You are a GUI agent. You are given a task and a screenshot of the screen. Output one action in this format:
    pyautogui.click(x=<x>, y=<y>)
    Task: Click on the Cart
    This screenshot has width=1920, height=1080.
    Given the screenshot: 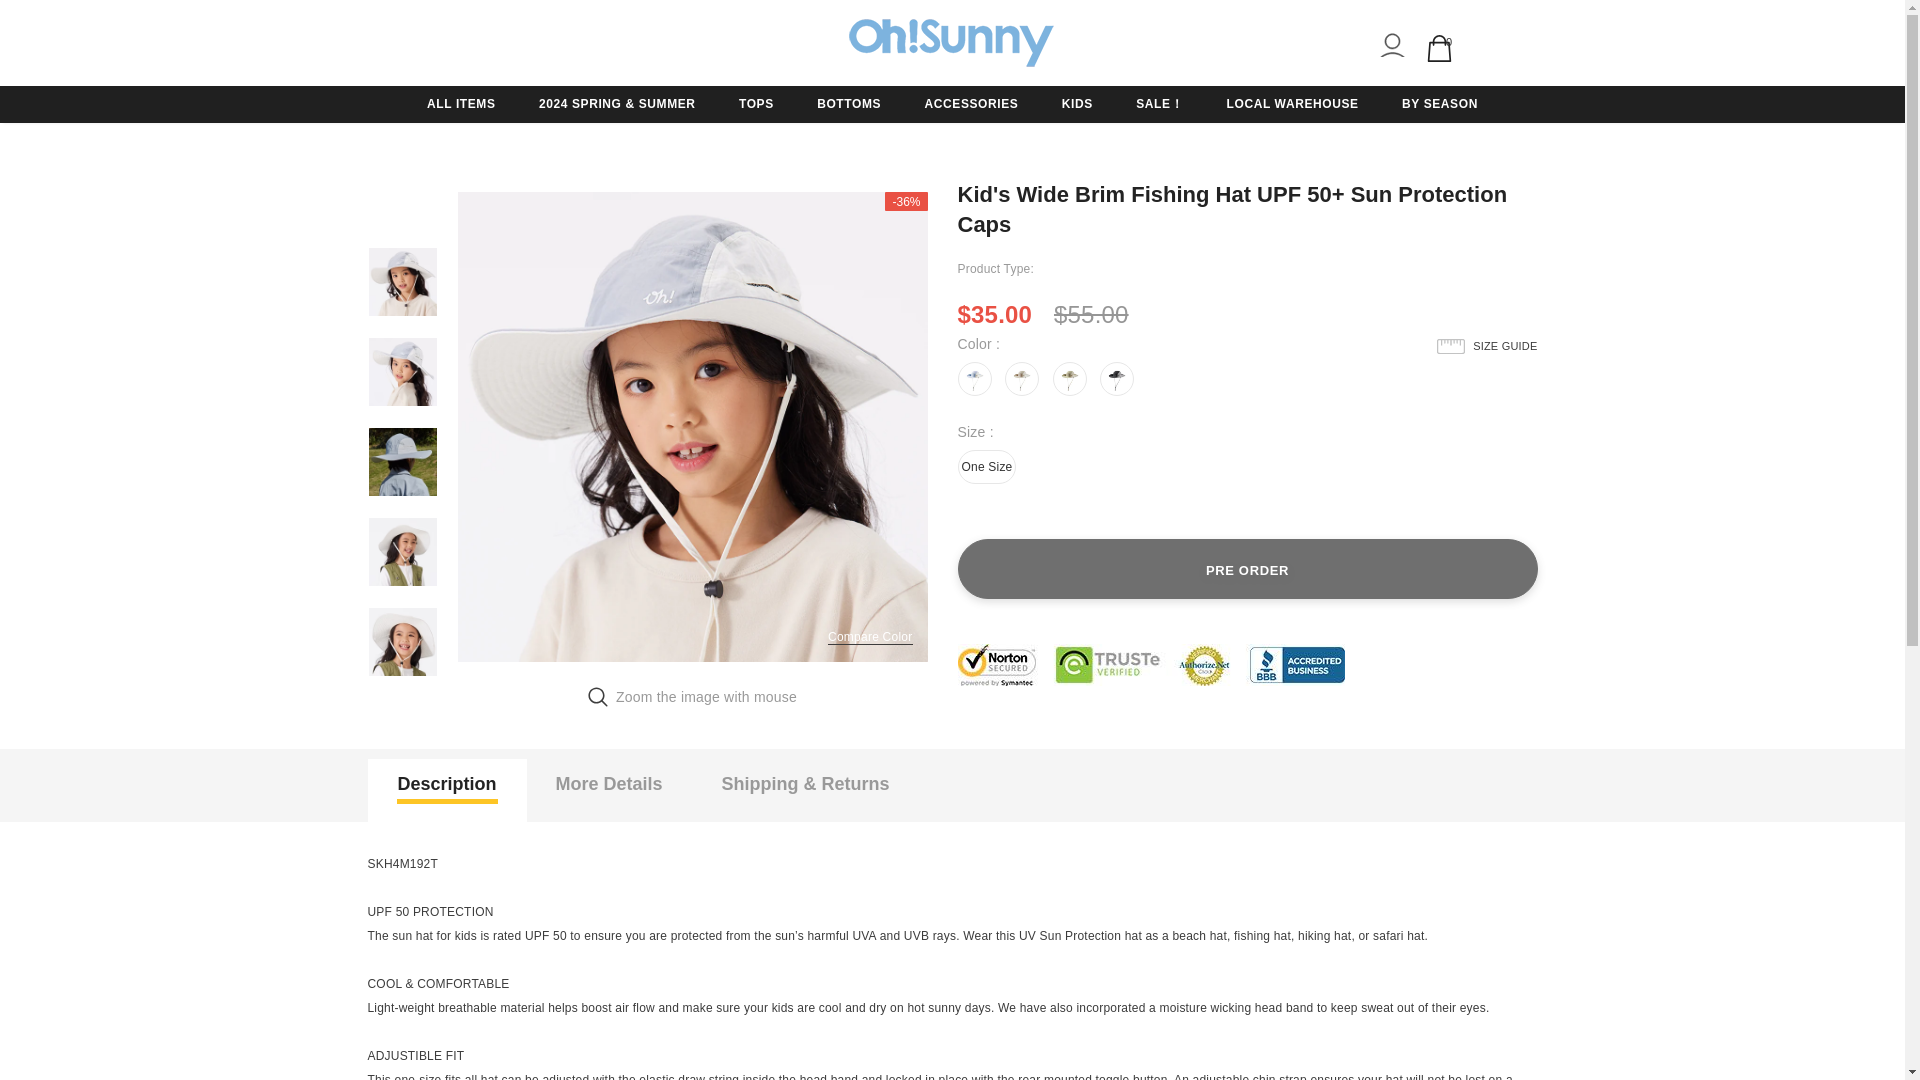 What is the action you would take?
    pyautogui.click(x=1440, y=46)
    